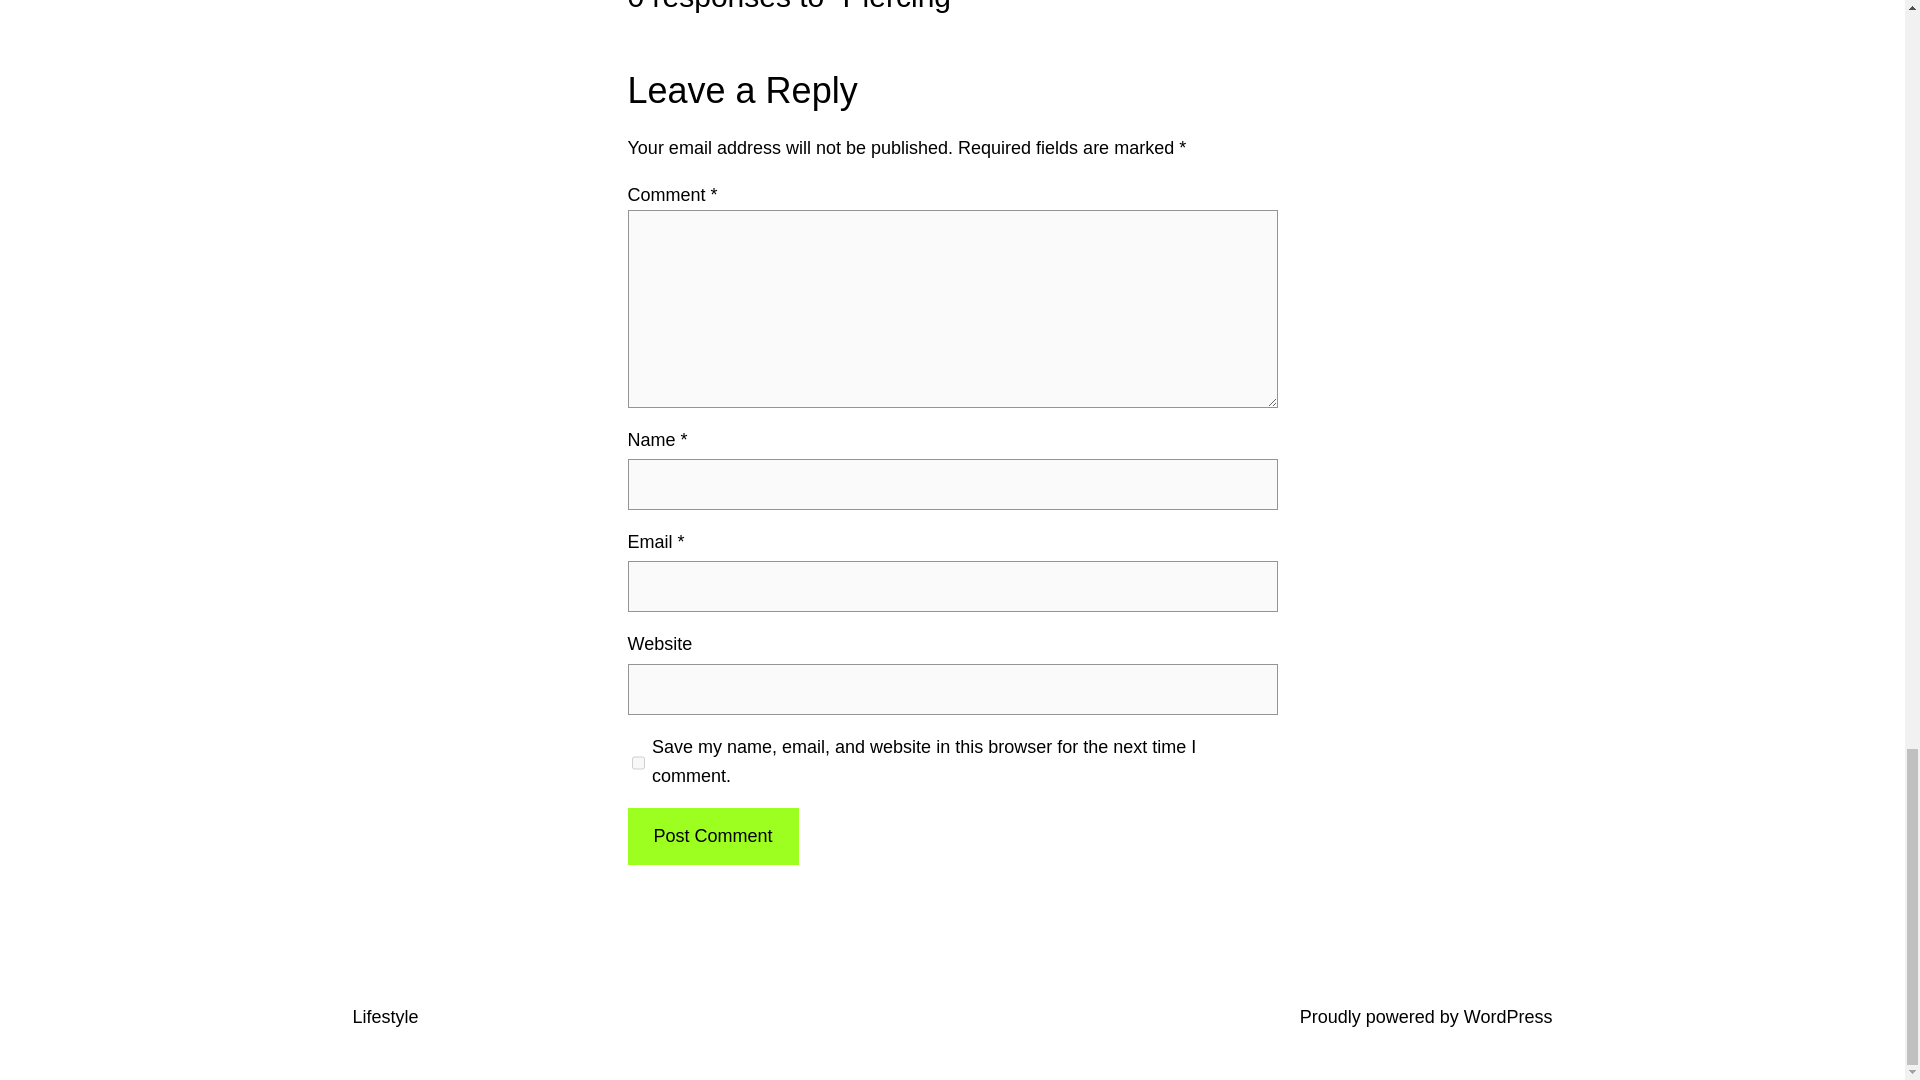 The height and width of the screenshot is (1080, 1920). What do you see at coordinates (384, 1016) in the screenshot?
I see `Lifestyle` at bounding box center [384, 1016].